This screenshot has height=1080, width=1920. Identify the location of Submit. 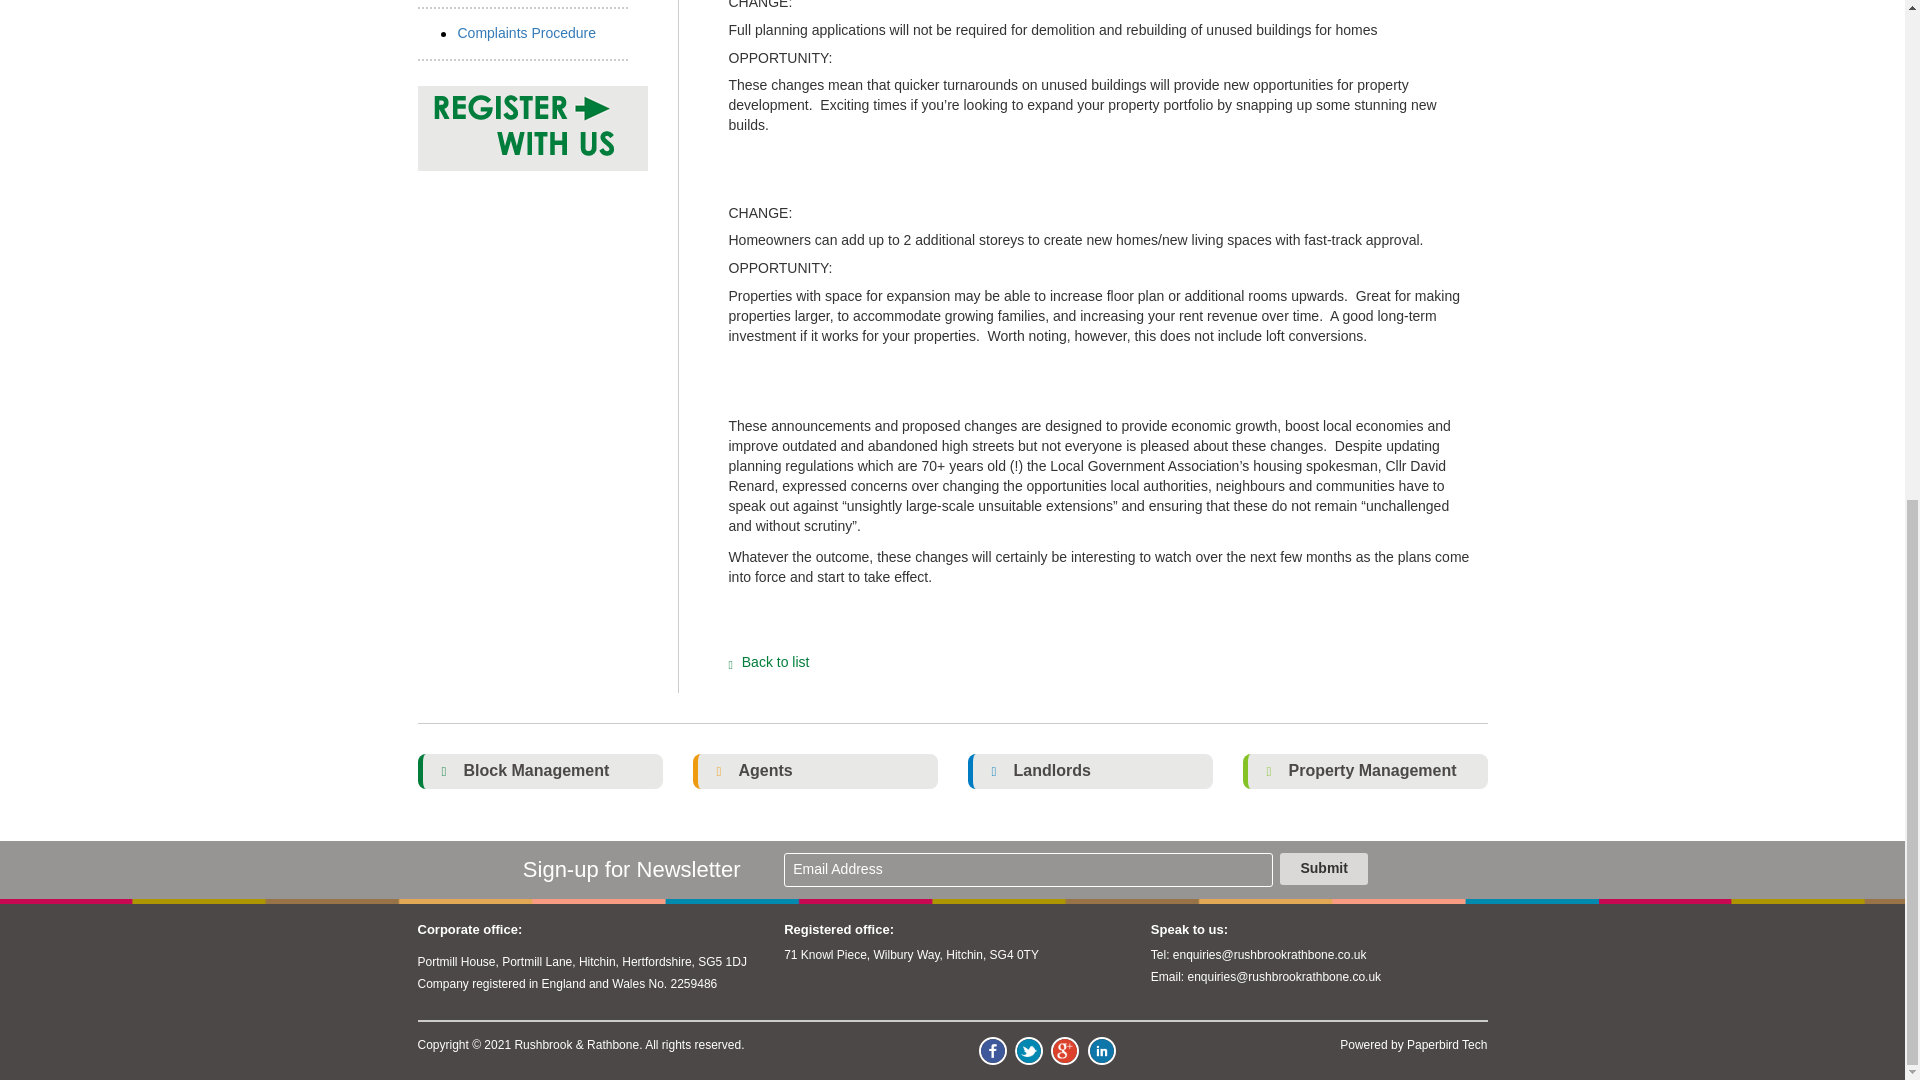
(1324, 868).